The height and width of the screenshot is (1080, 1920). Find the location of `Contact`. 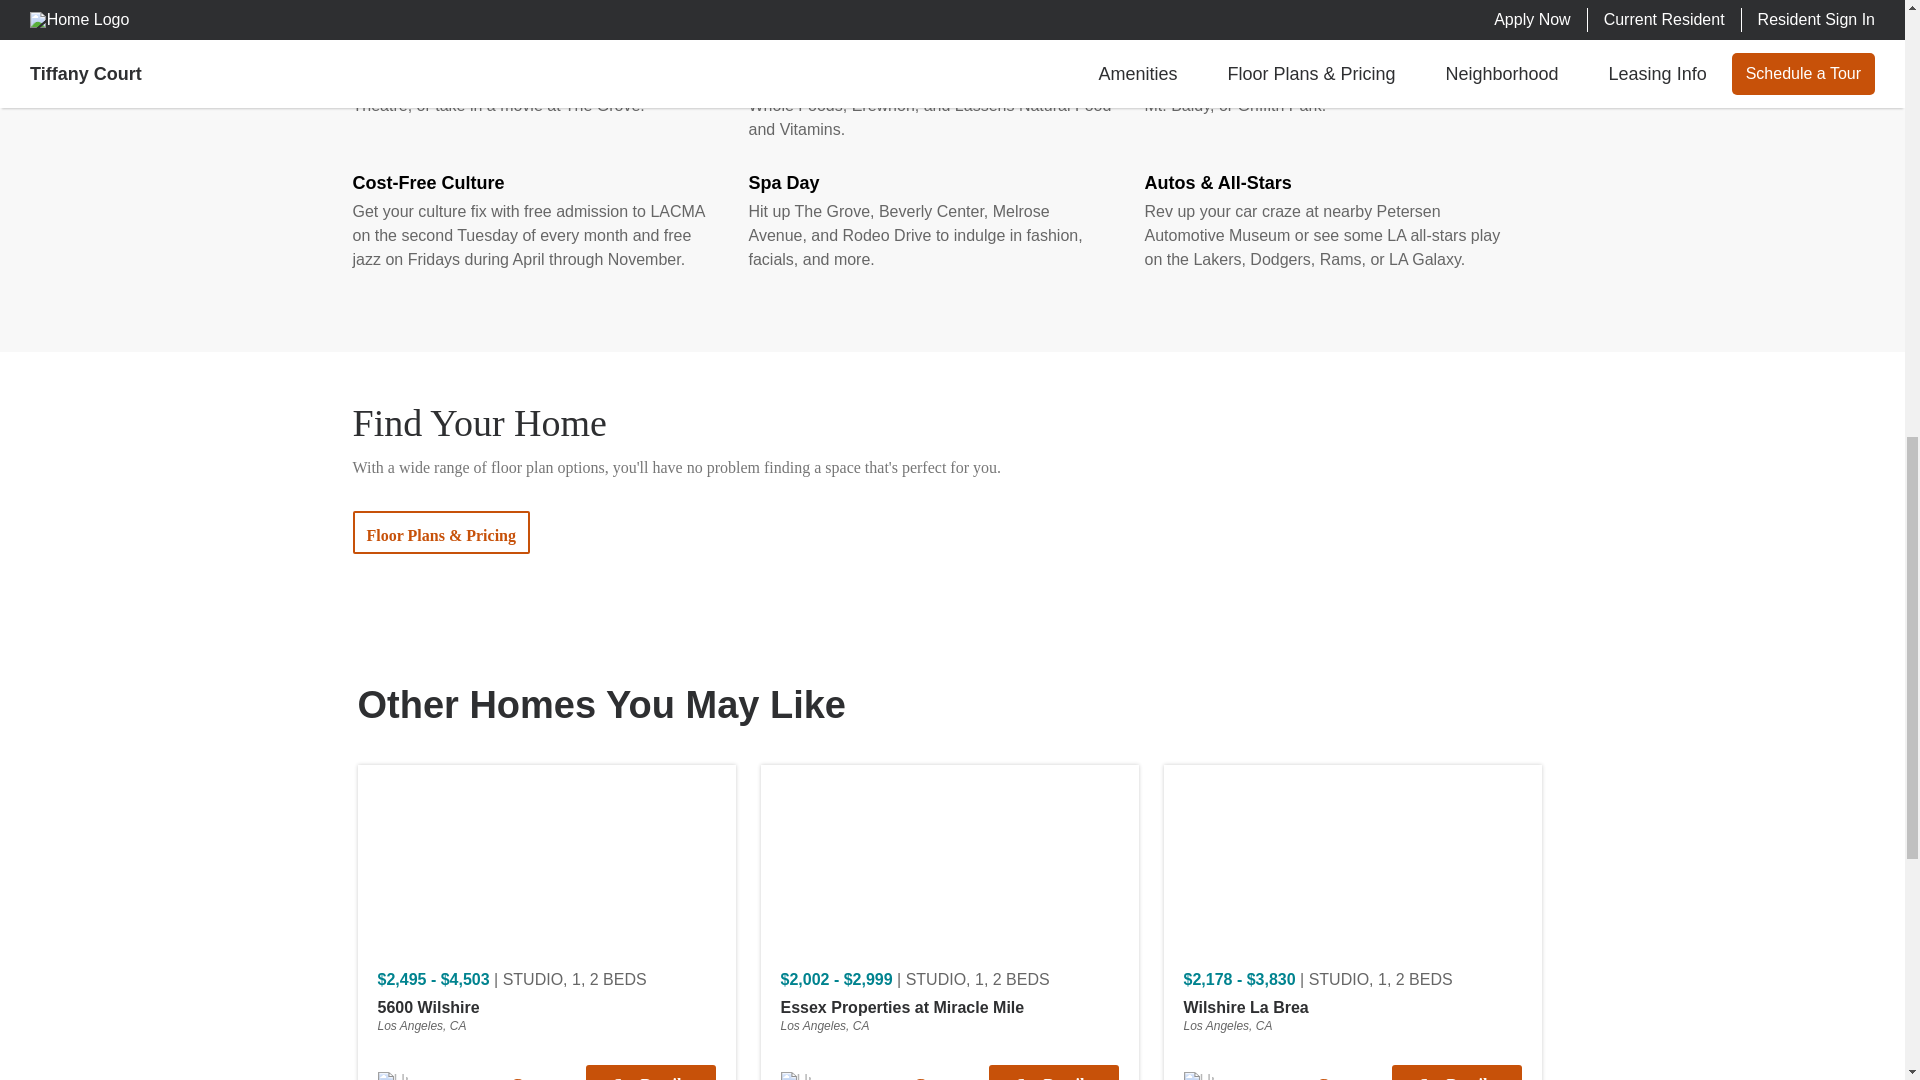

Contact is located at coordinates (537, 1072).